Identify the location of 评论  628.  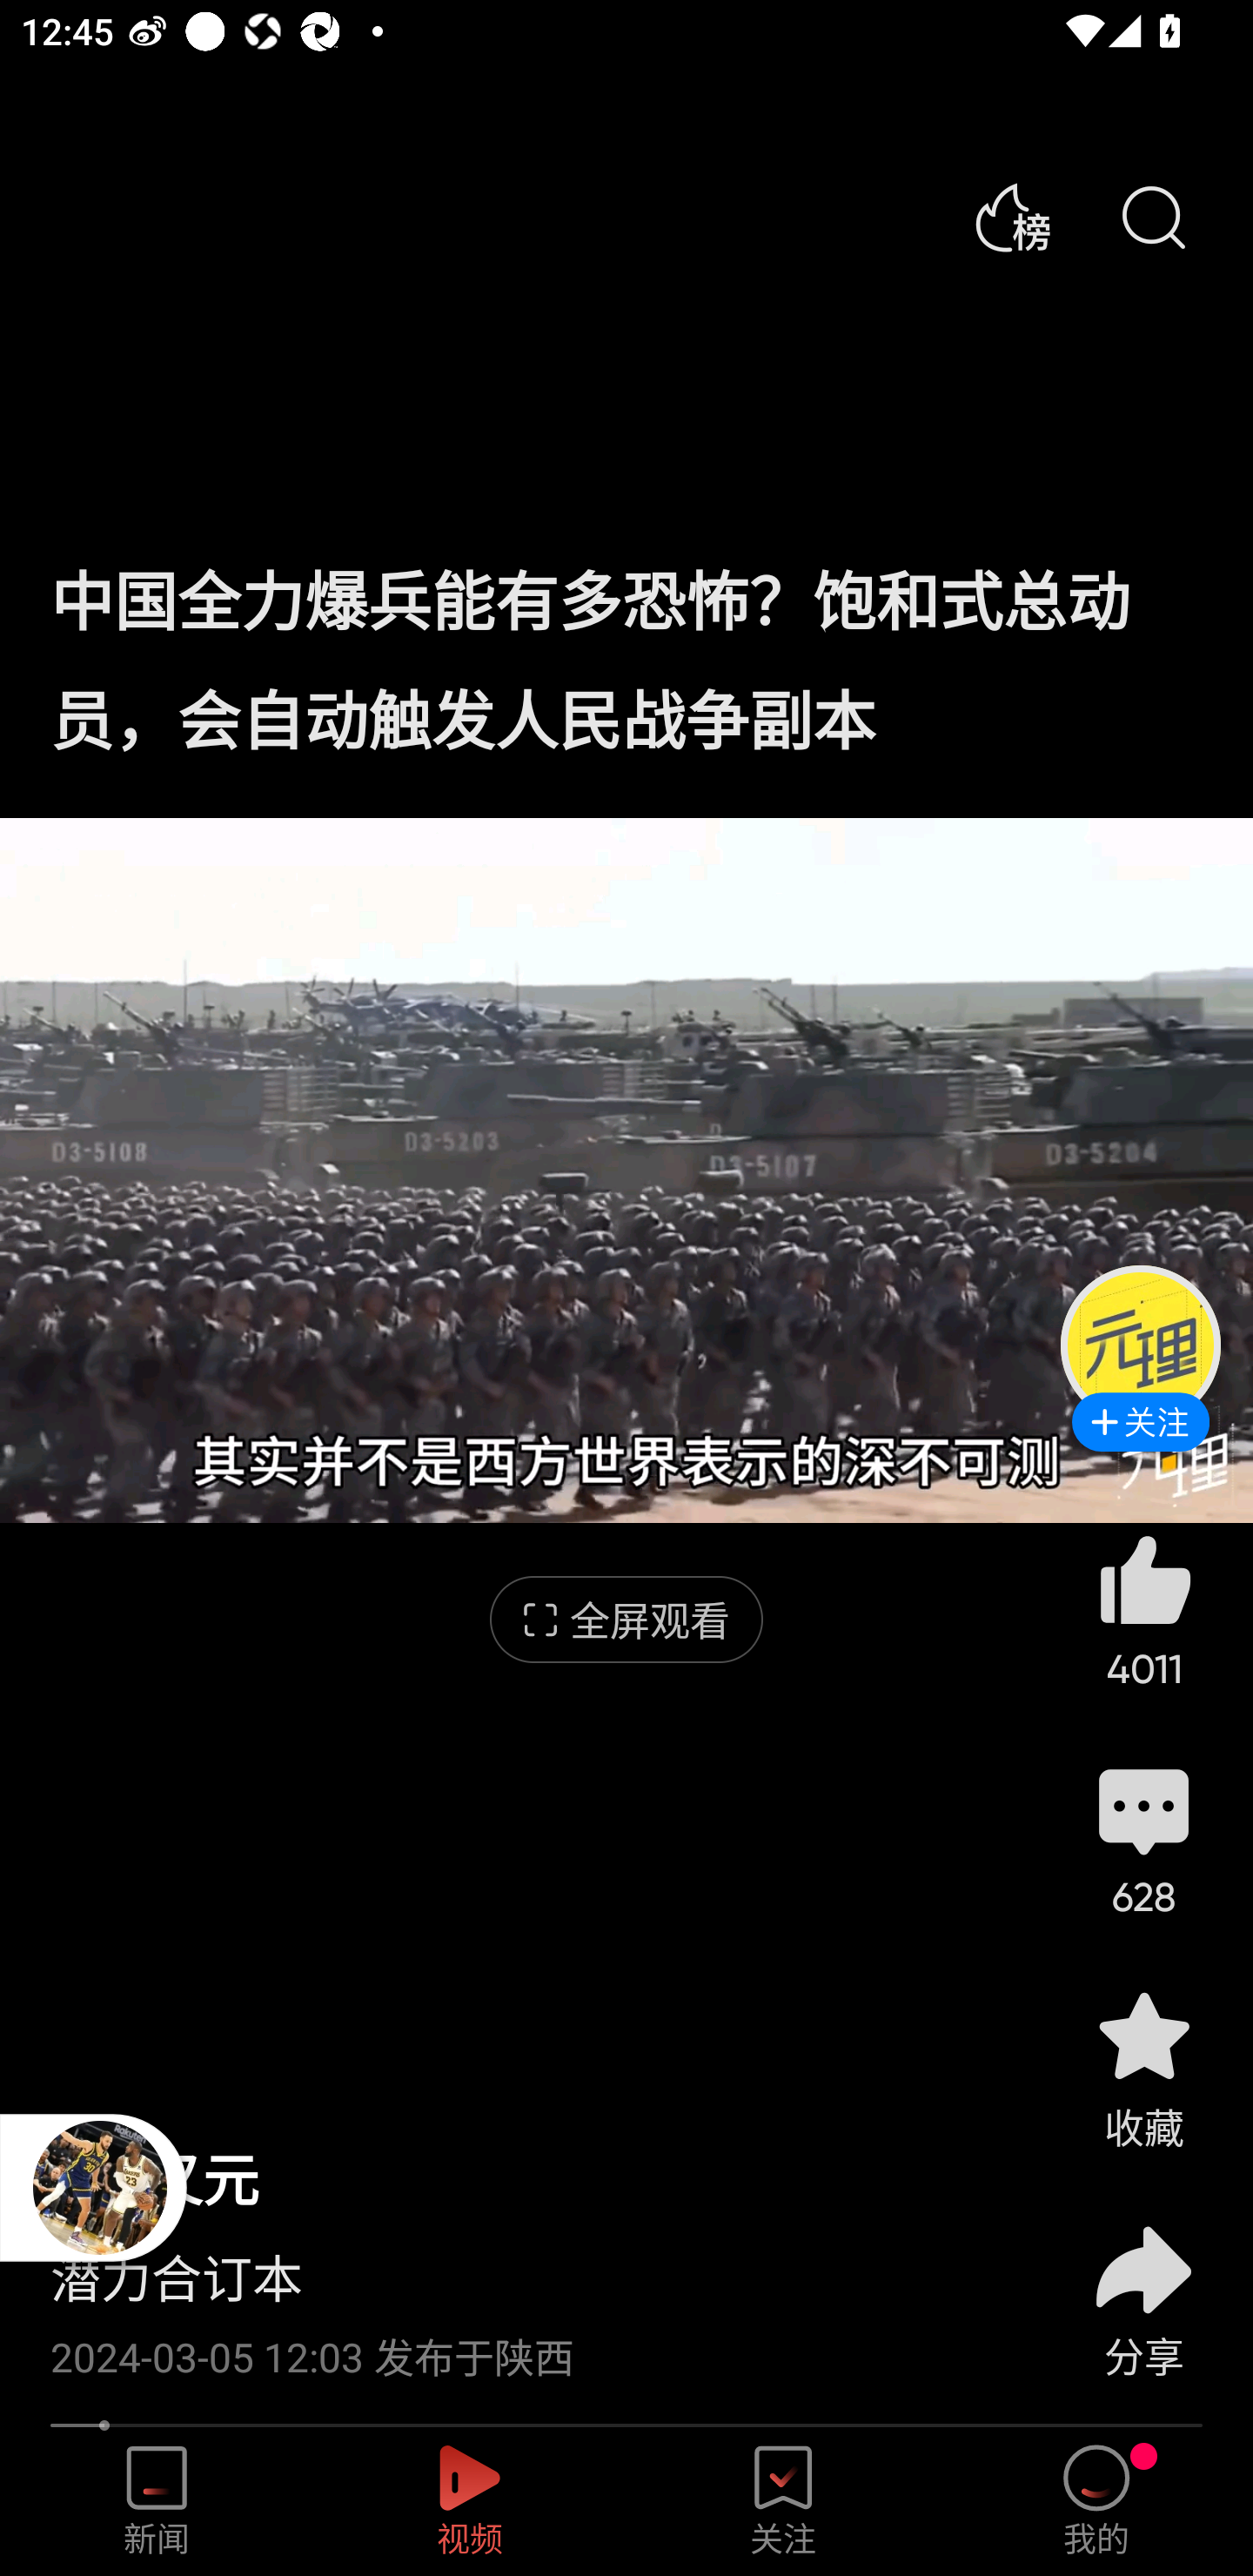
(1143, 1838).